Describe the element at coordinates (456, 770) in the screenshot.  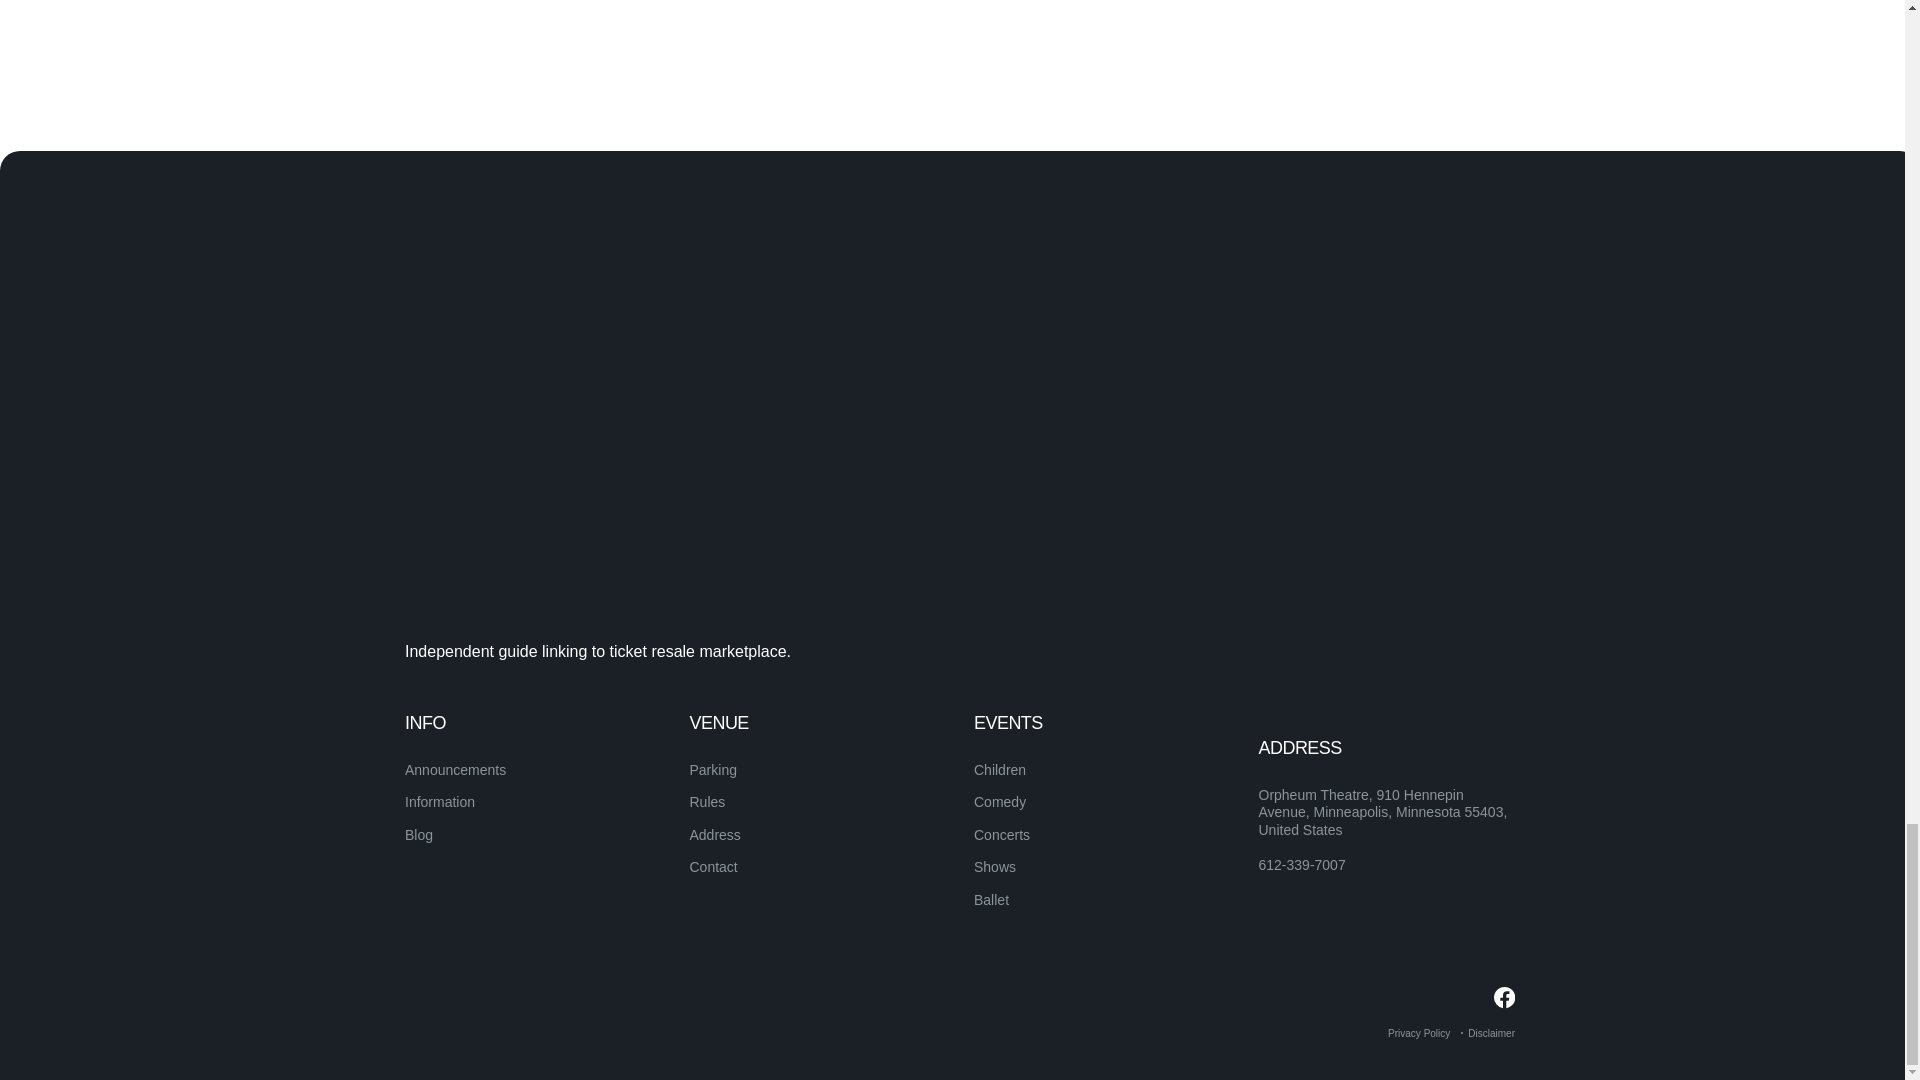
I see `Announcements` at that location.